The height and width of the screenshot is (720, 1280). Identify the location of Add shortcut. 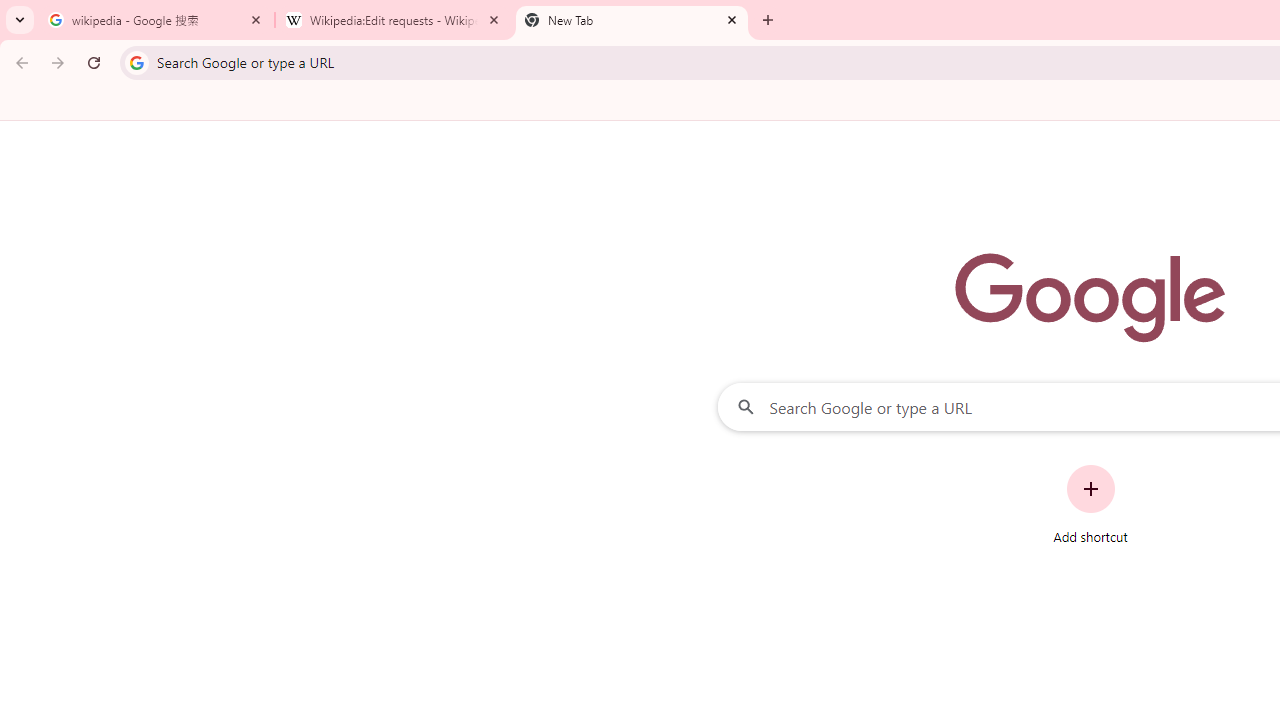
(1090, 504).